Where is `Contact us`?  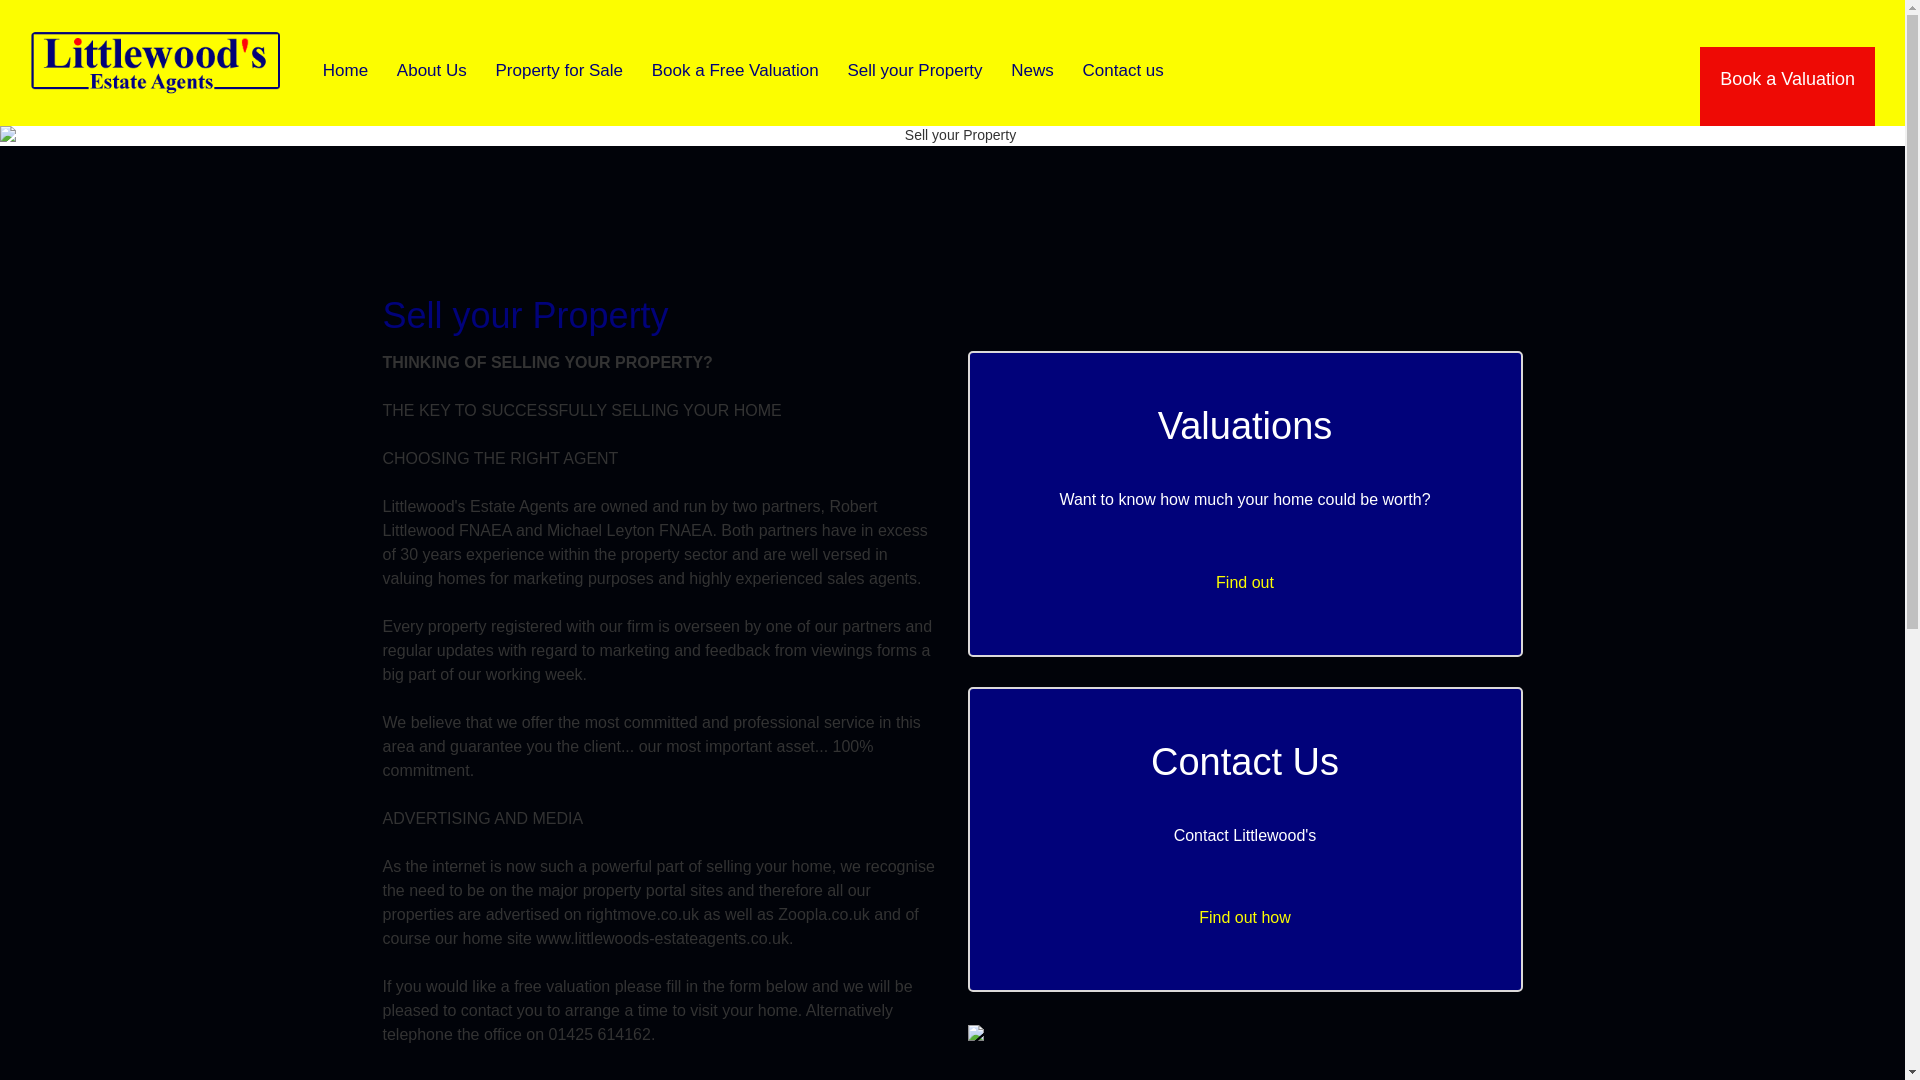
Contact us is located at coordinates (1122, 70).